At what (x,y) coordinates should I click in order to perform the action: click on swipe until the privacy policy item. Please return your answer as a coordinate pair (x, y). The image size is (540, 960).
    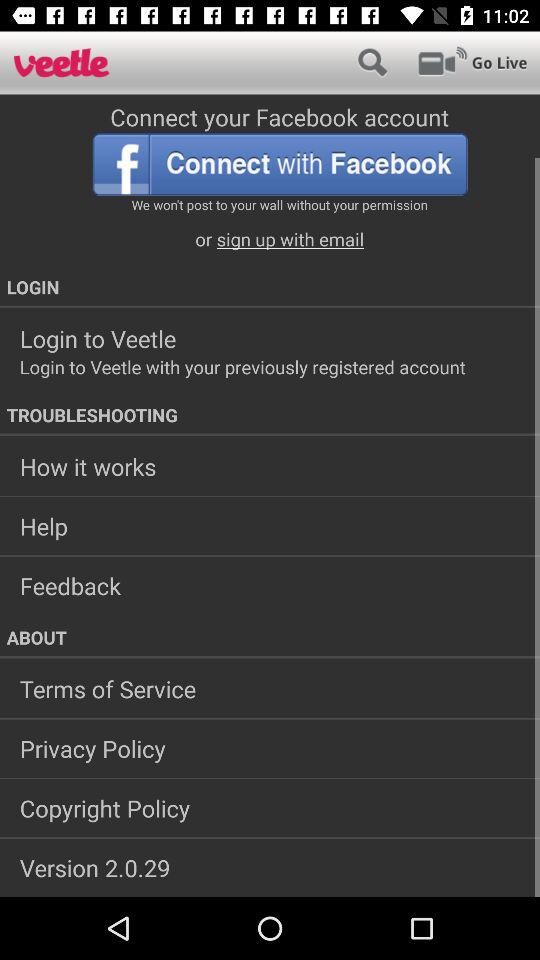
    Looking at the image, I should click on (270, 748).